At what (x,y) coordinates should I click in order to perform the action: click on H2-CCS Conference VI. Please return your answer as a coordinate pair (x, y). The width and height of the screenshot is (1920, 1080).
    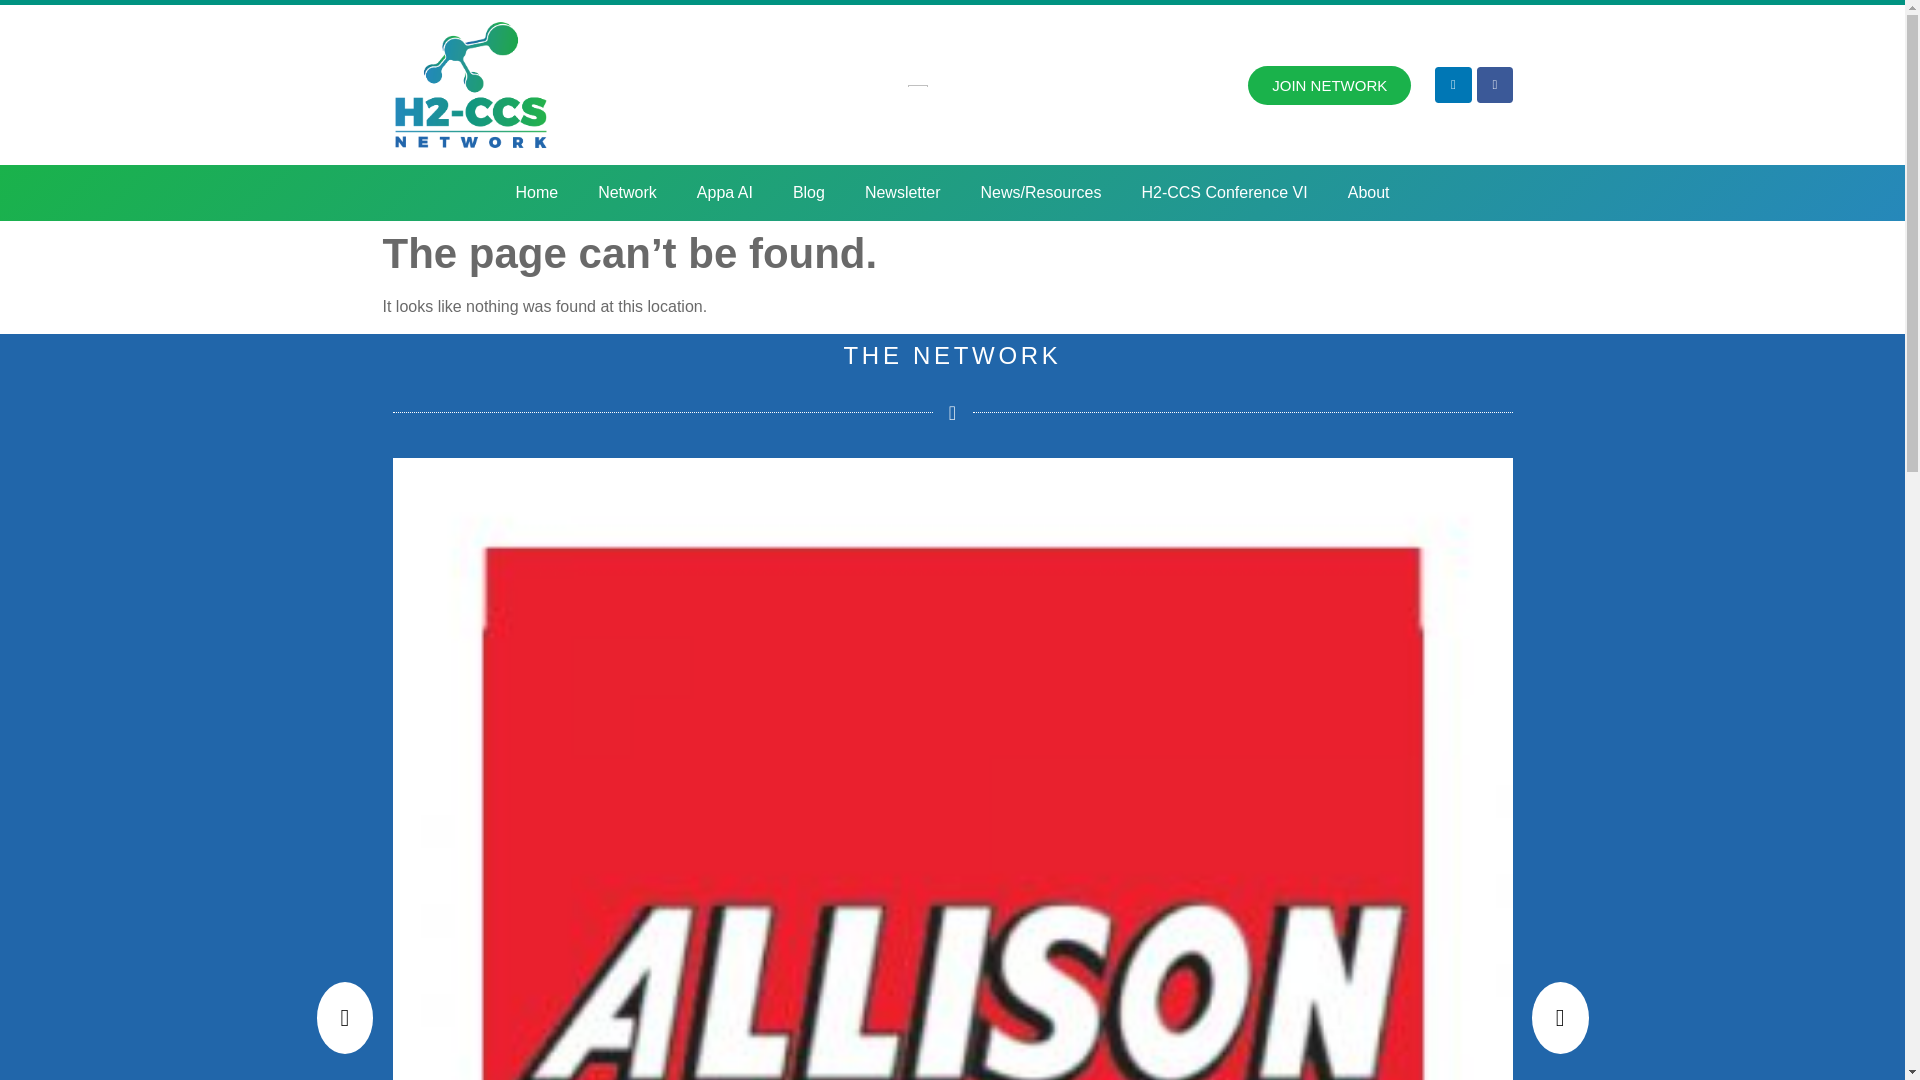
    Looking at the image, I should click on (1224, 193).